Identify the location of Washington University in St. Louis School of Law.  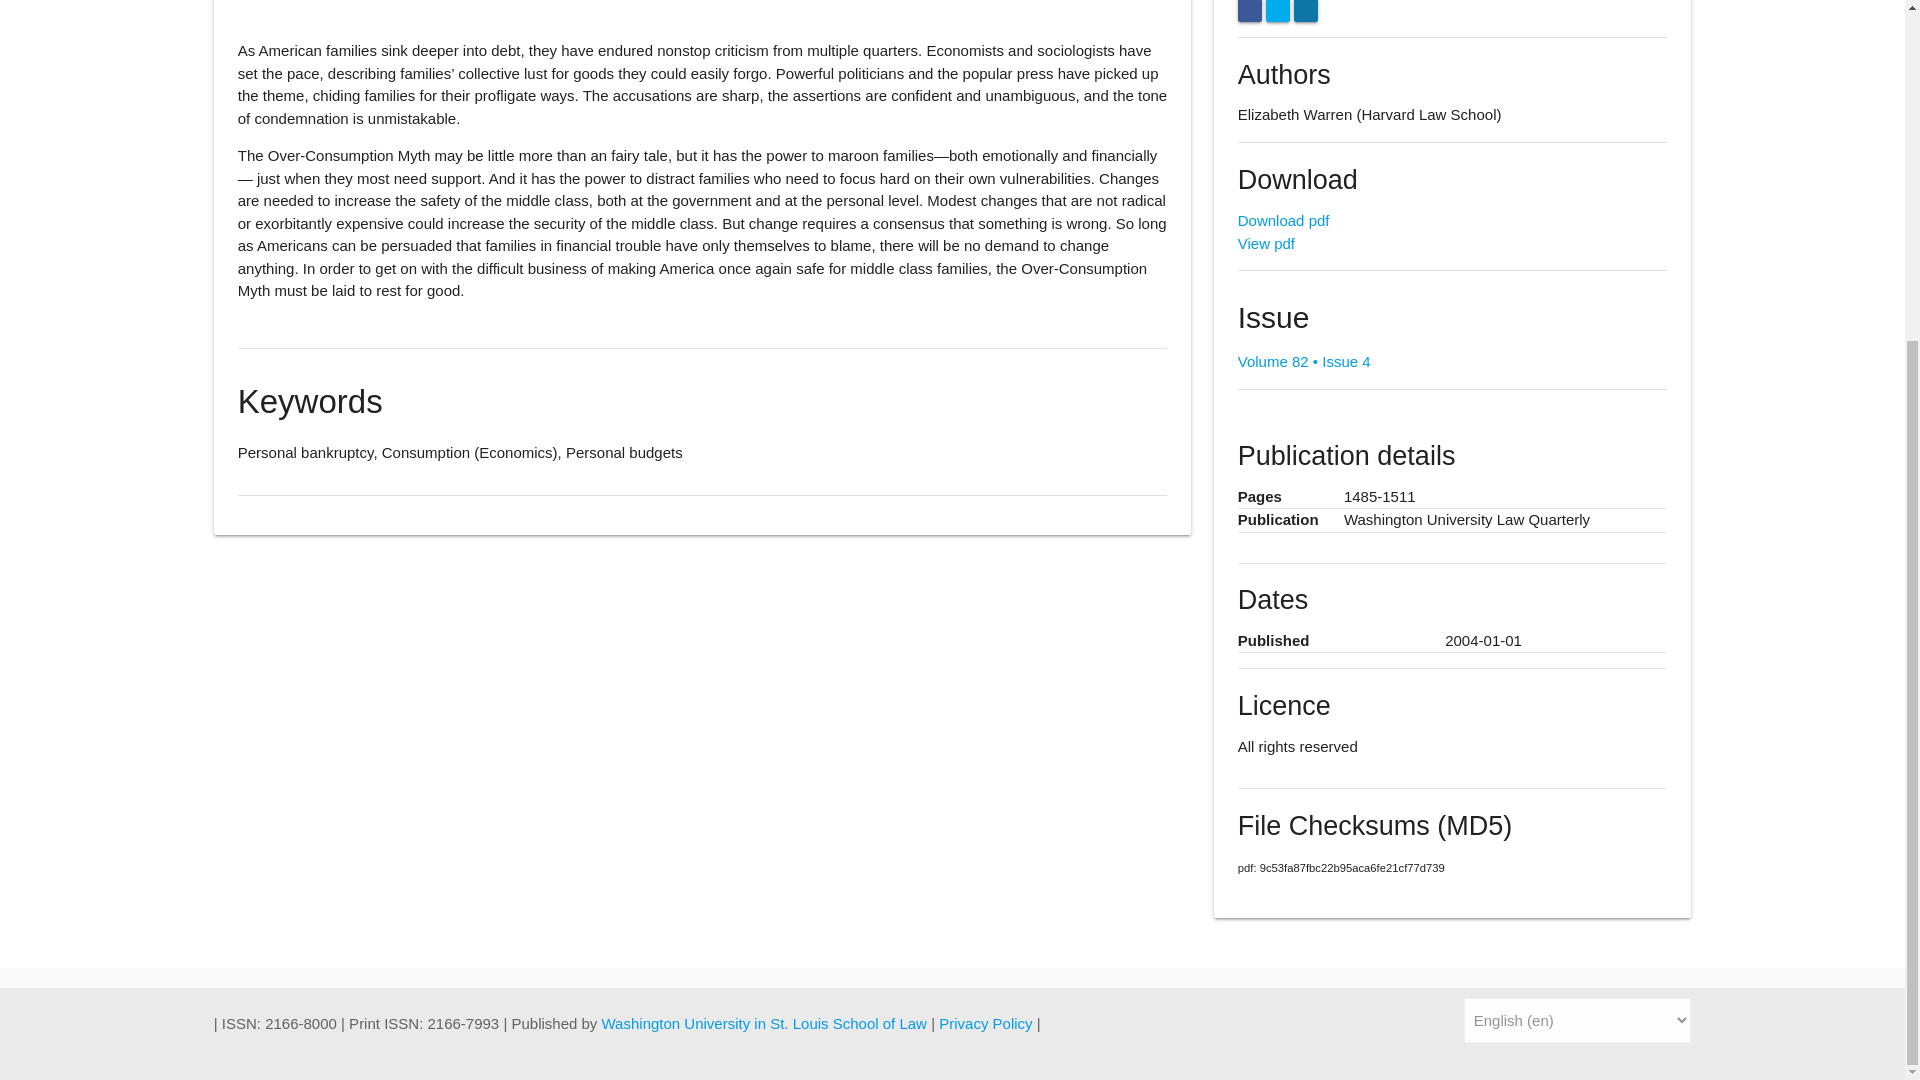
(766, 1024).